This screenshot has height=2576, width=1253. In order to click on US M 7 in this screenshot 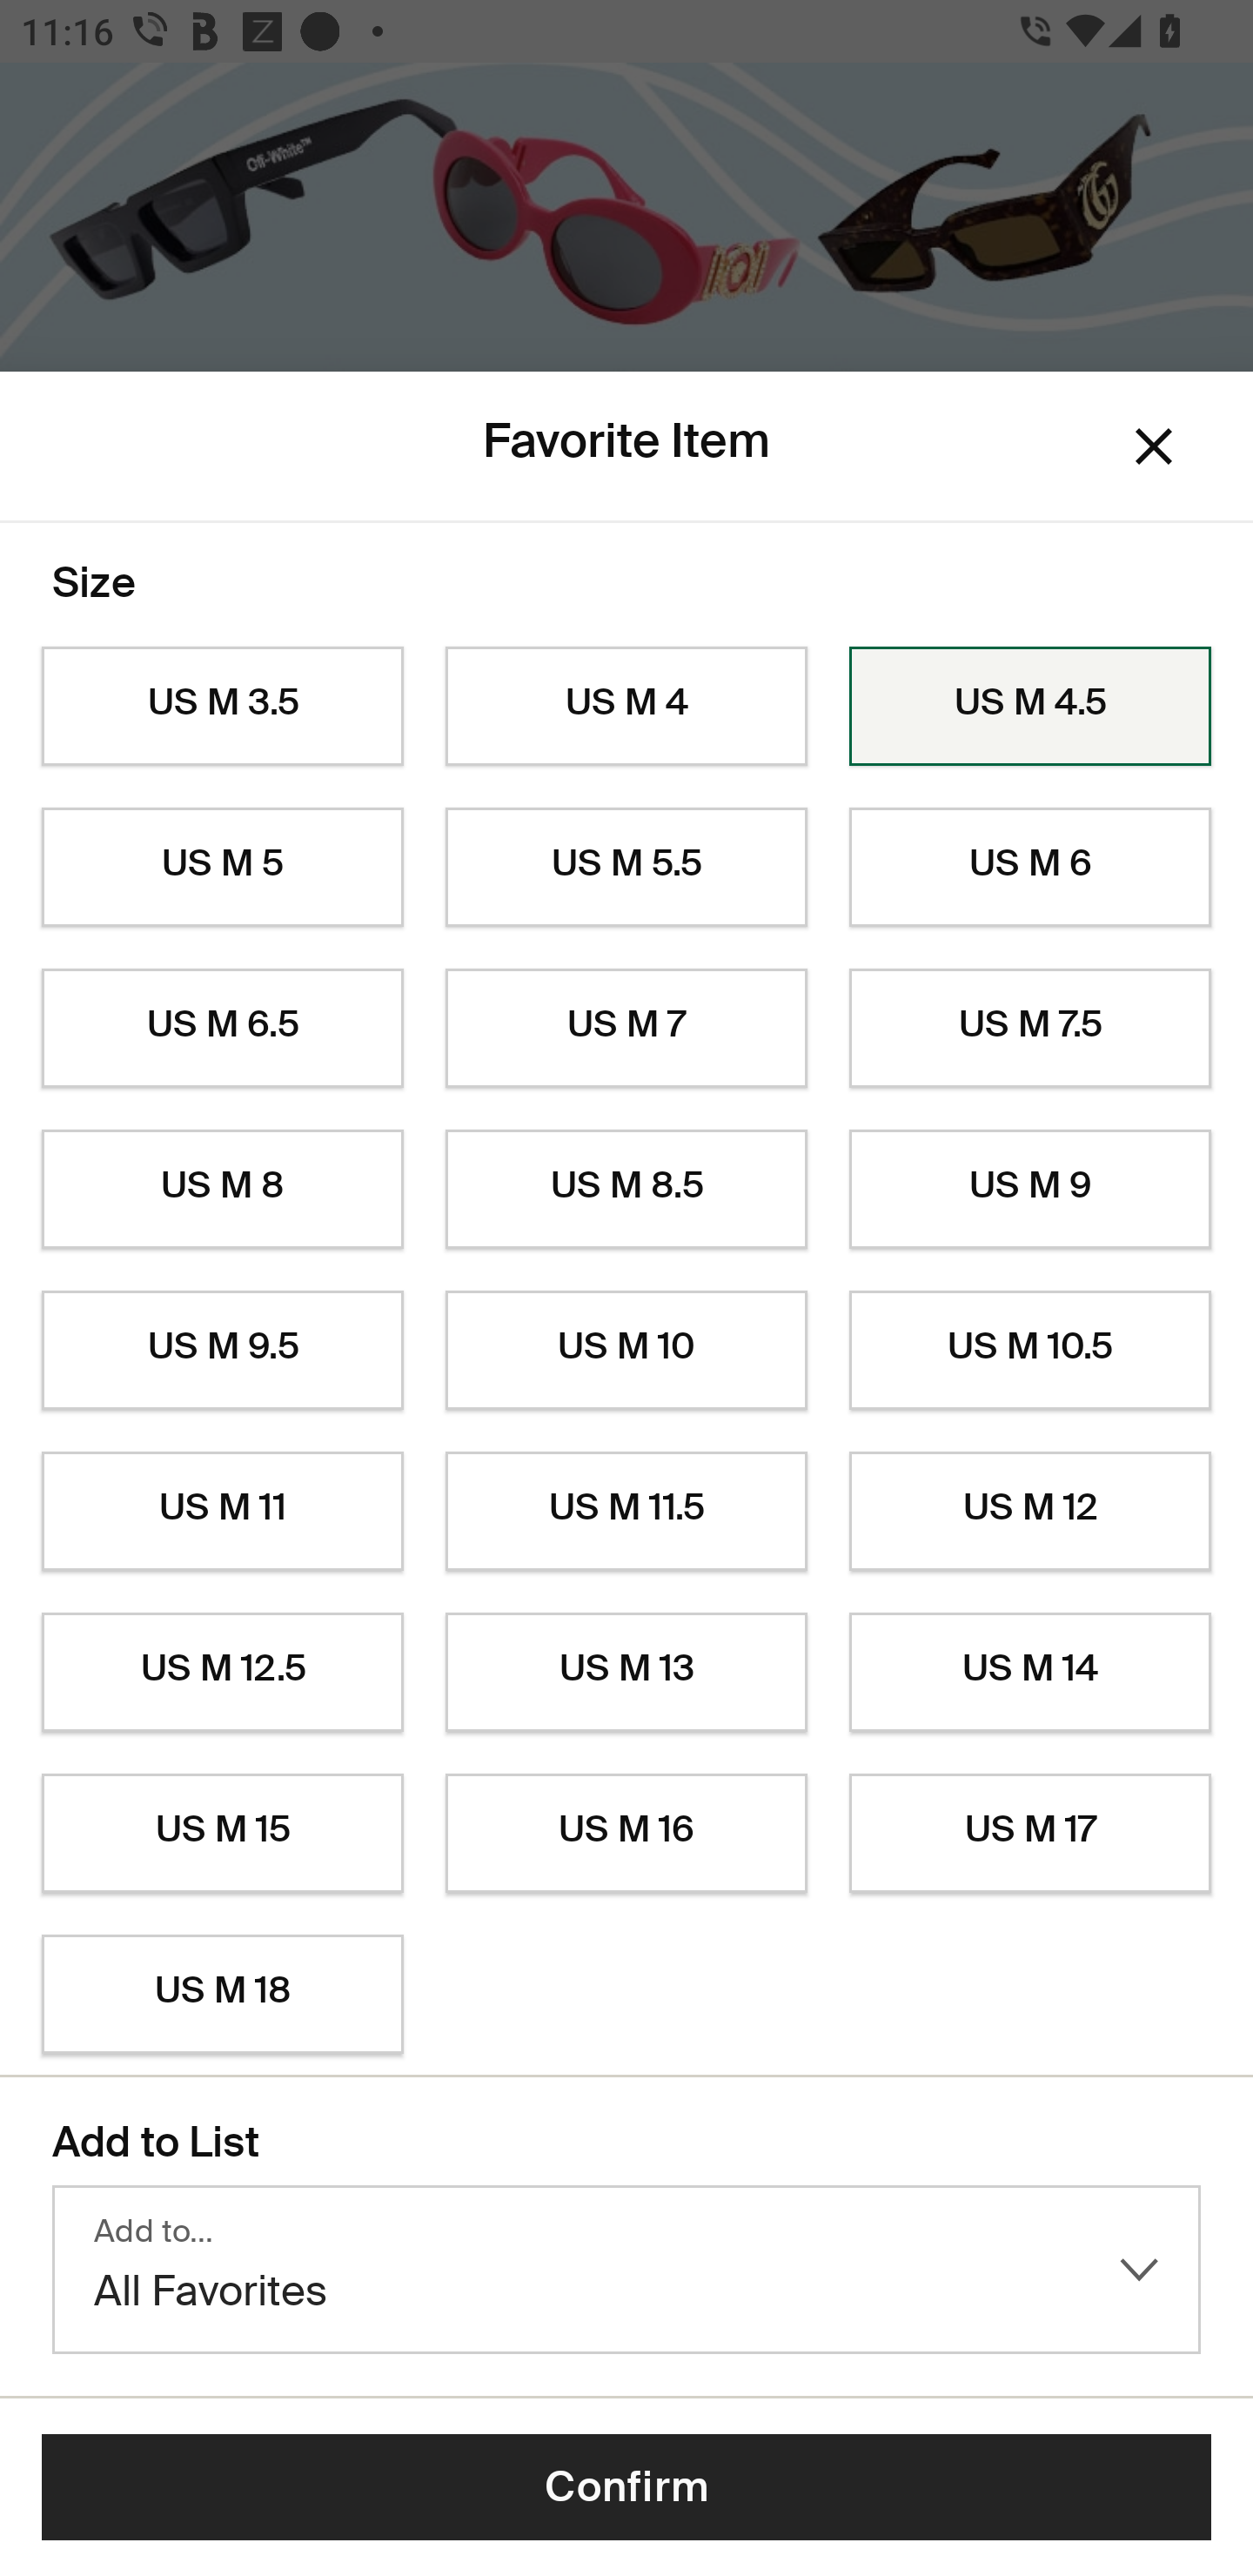, I will do `click(626, 1029)`.